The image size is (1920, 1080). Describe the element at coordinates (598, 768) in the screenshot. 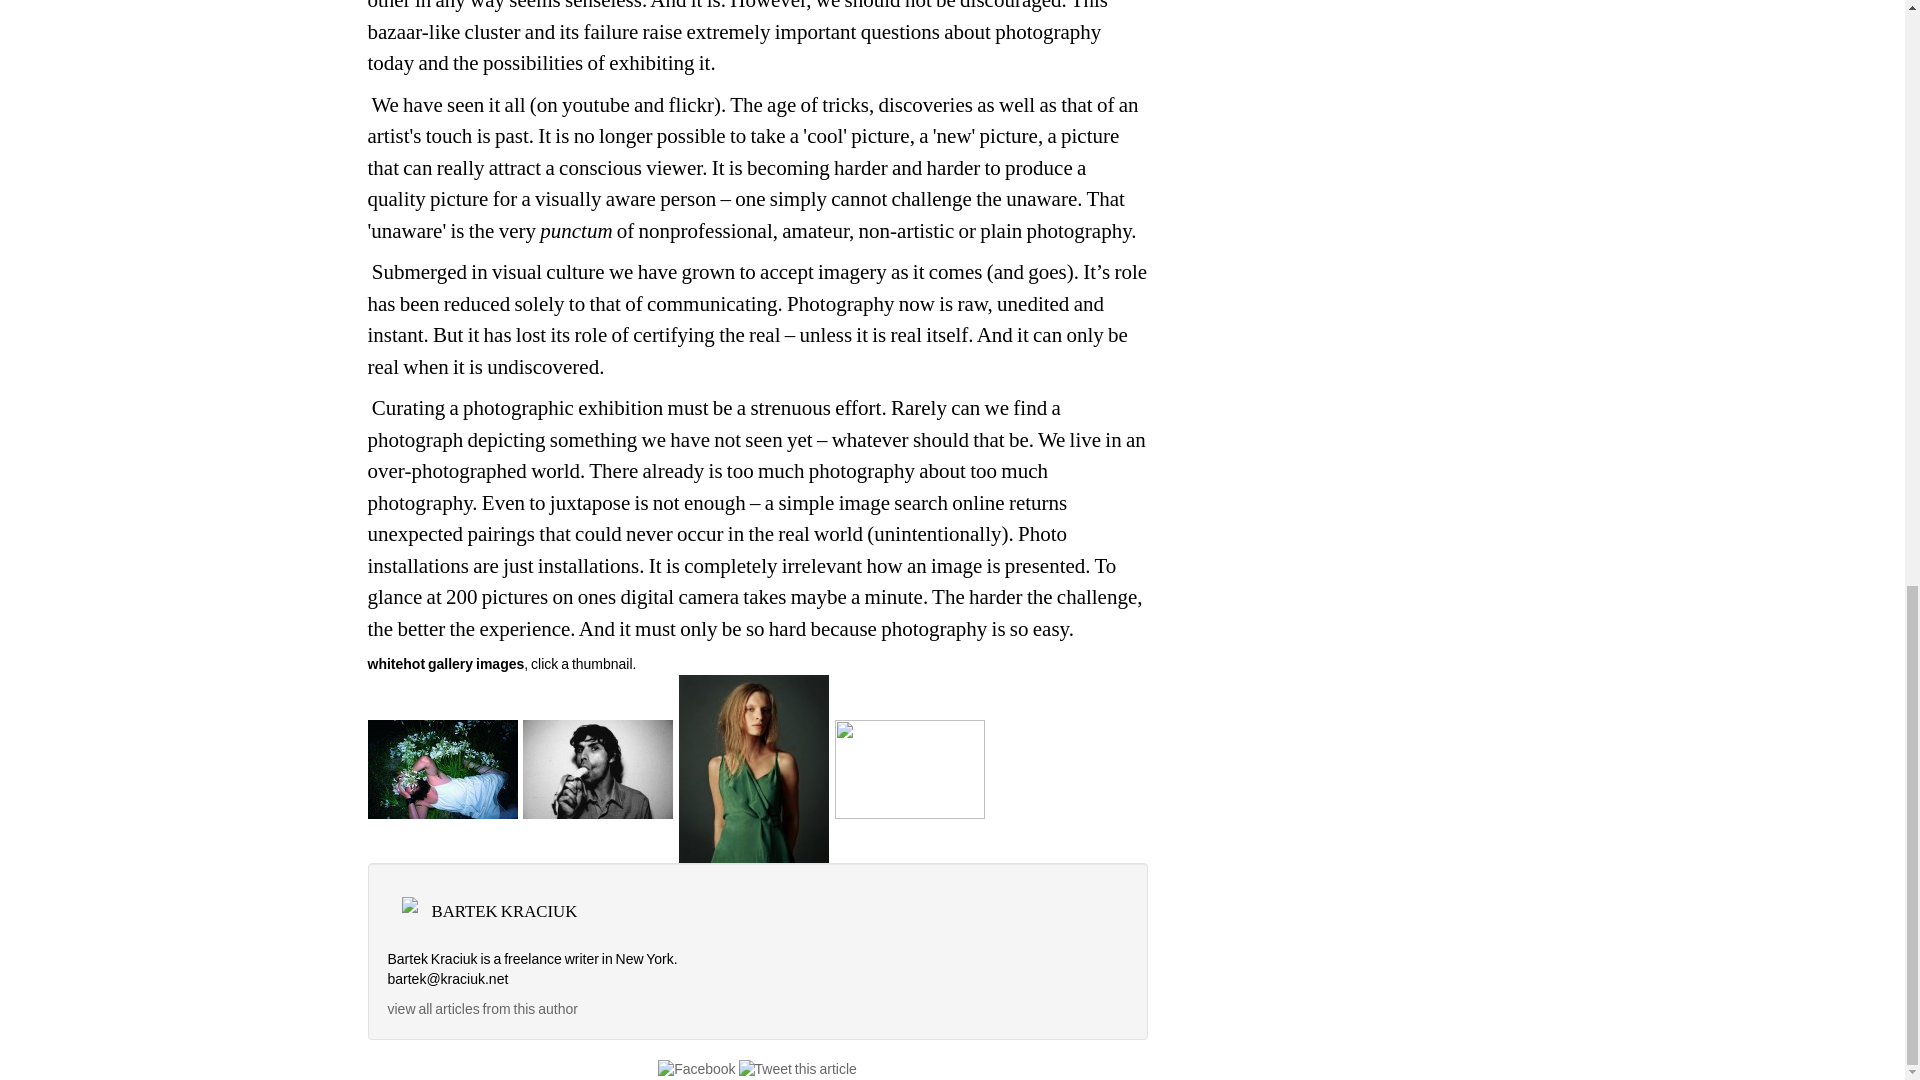

I see `Red Eye Effect at Warsaw's CCA` at that location.